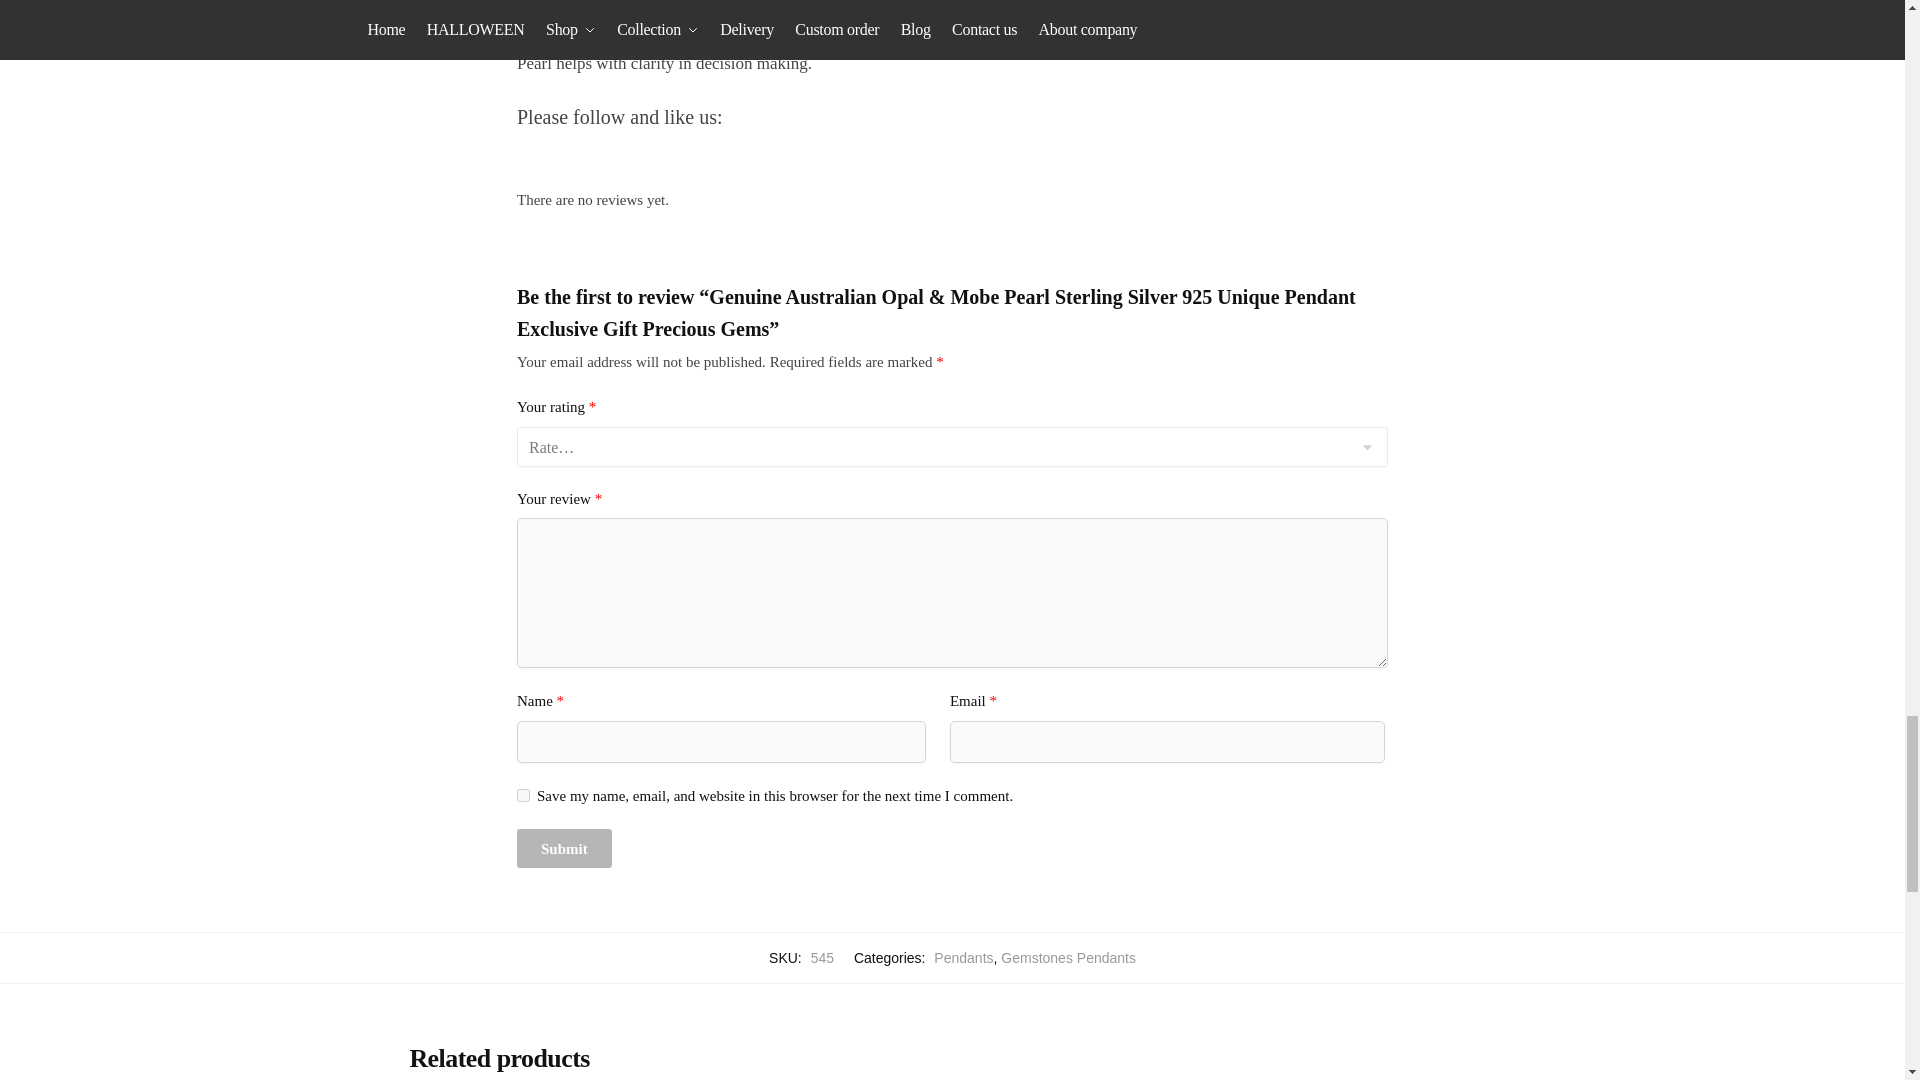  What do you see at coordinates (564, 848) in the screenshot?
I see `Submit` at bounding box center [564, 848].